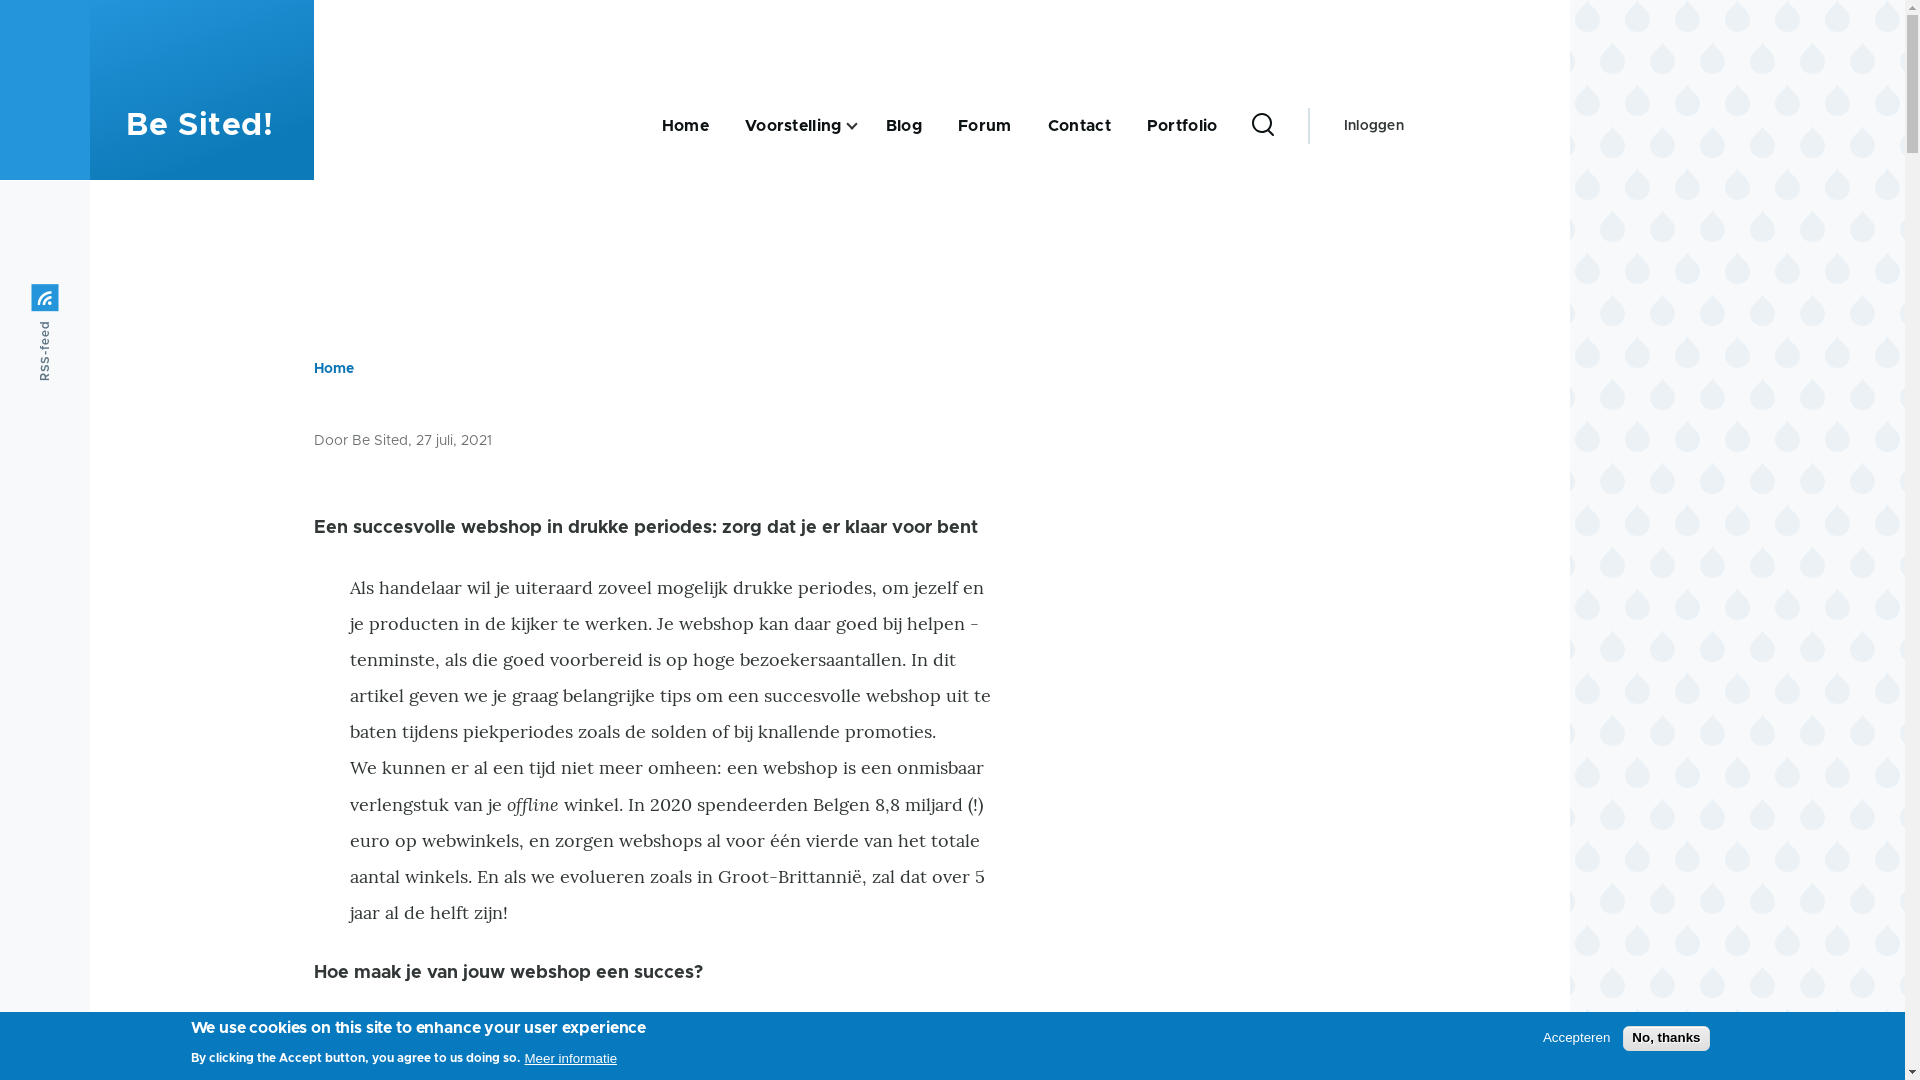  Describe the element at coordinates (1080, 126) in the screenshot. I see `Contact` at that location.